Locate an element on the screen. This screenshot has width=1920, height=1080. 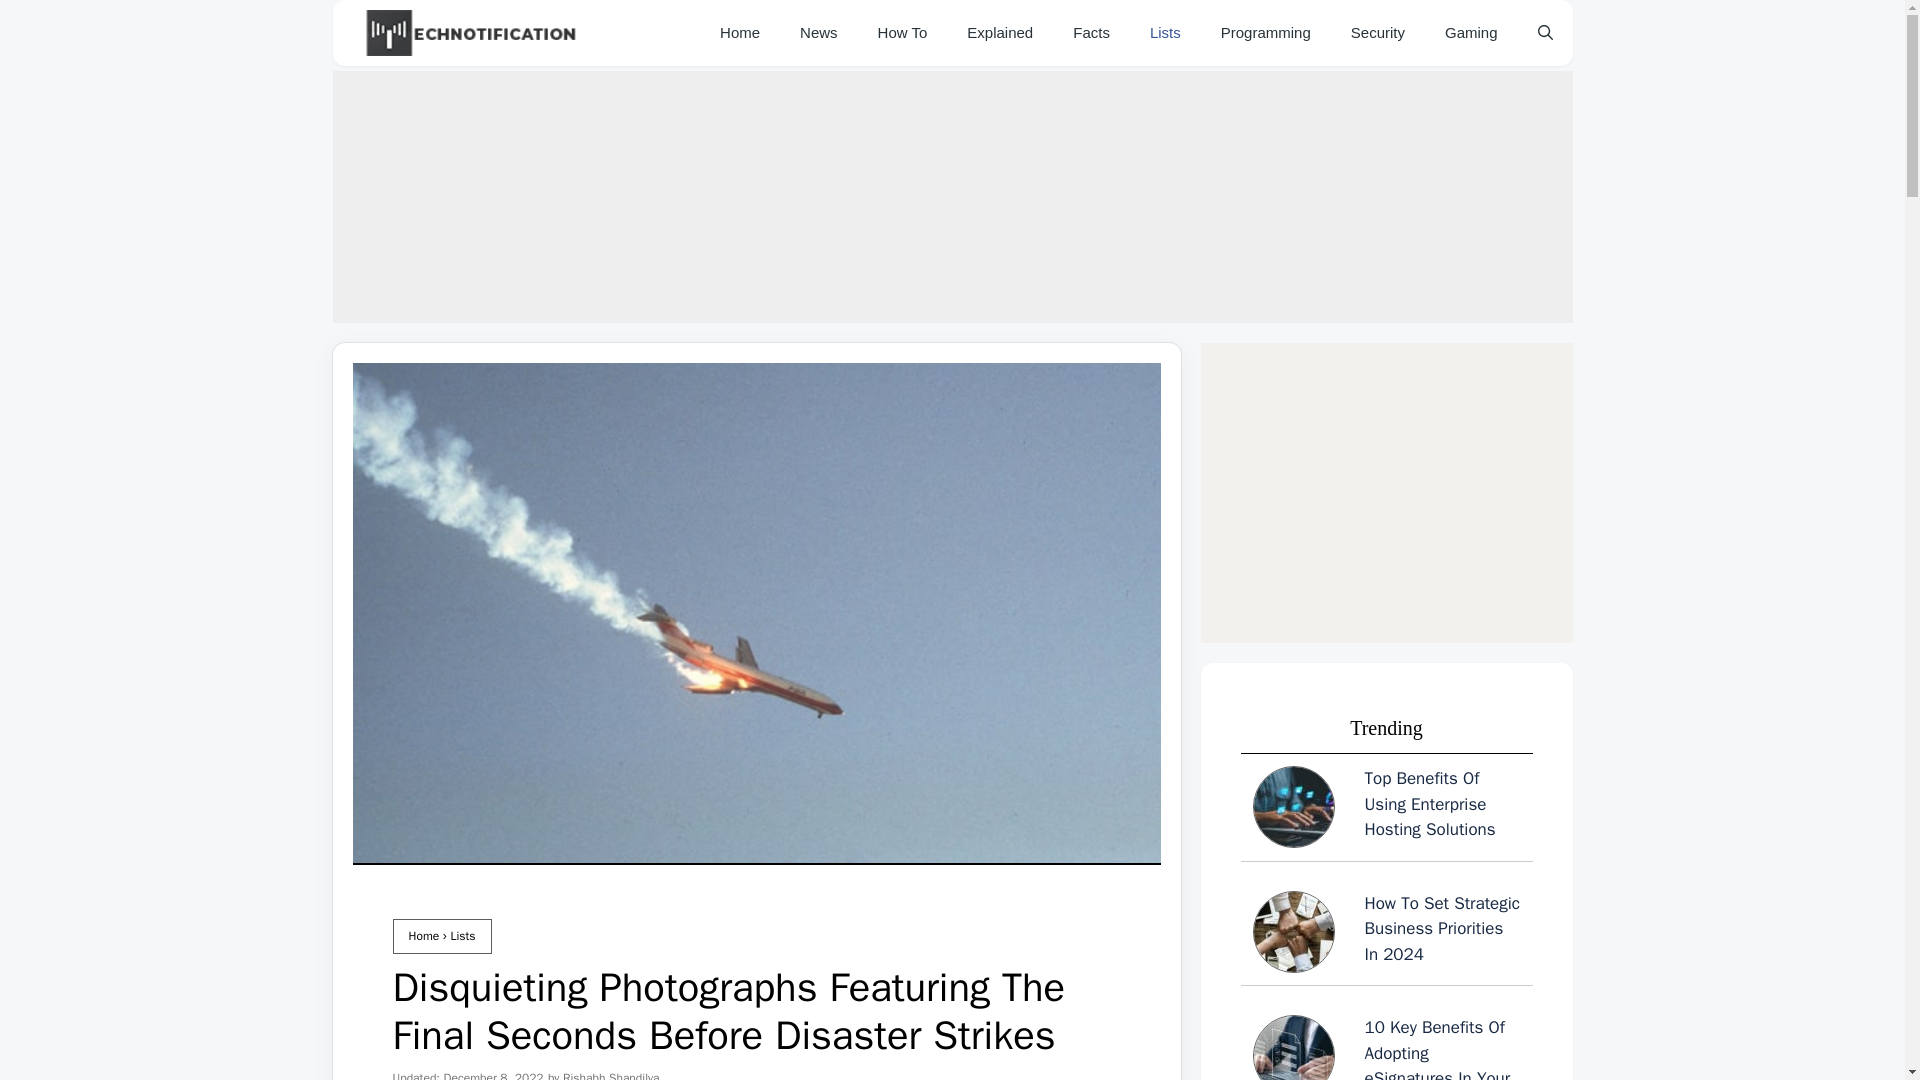
Programming is located at coordinates (1266, 32).